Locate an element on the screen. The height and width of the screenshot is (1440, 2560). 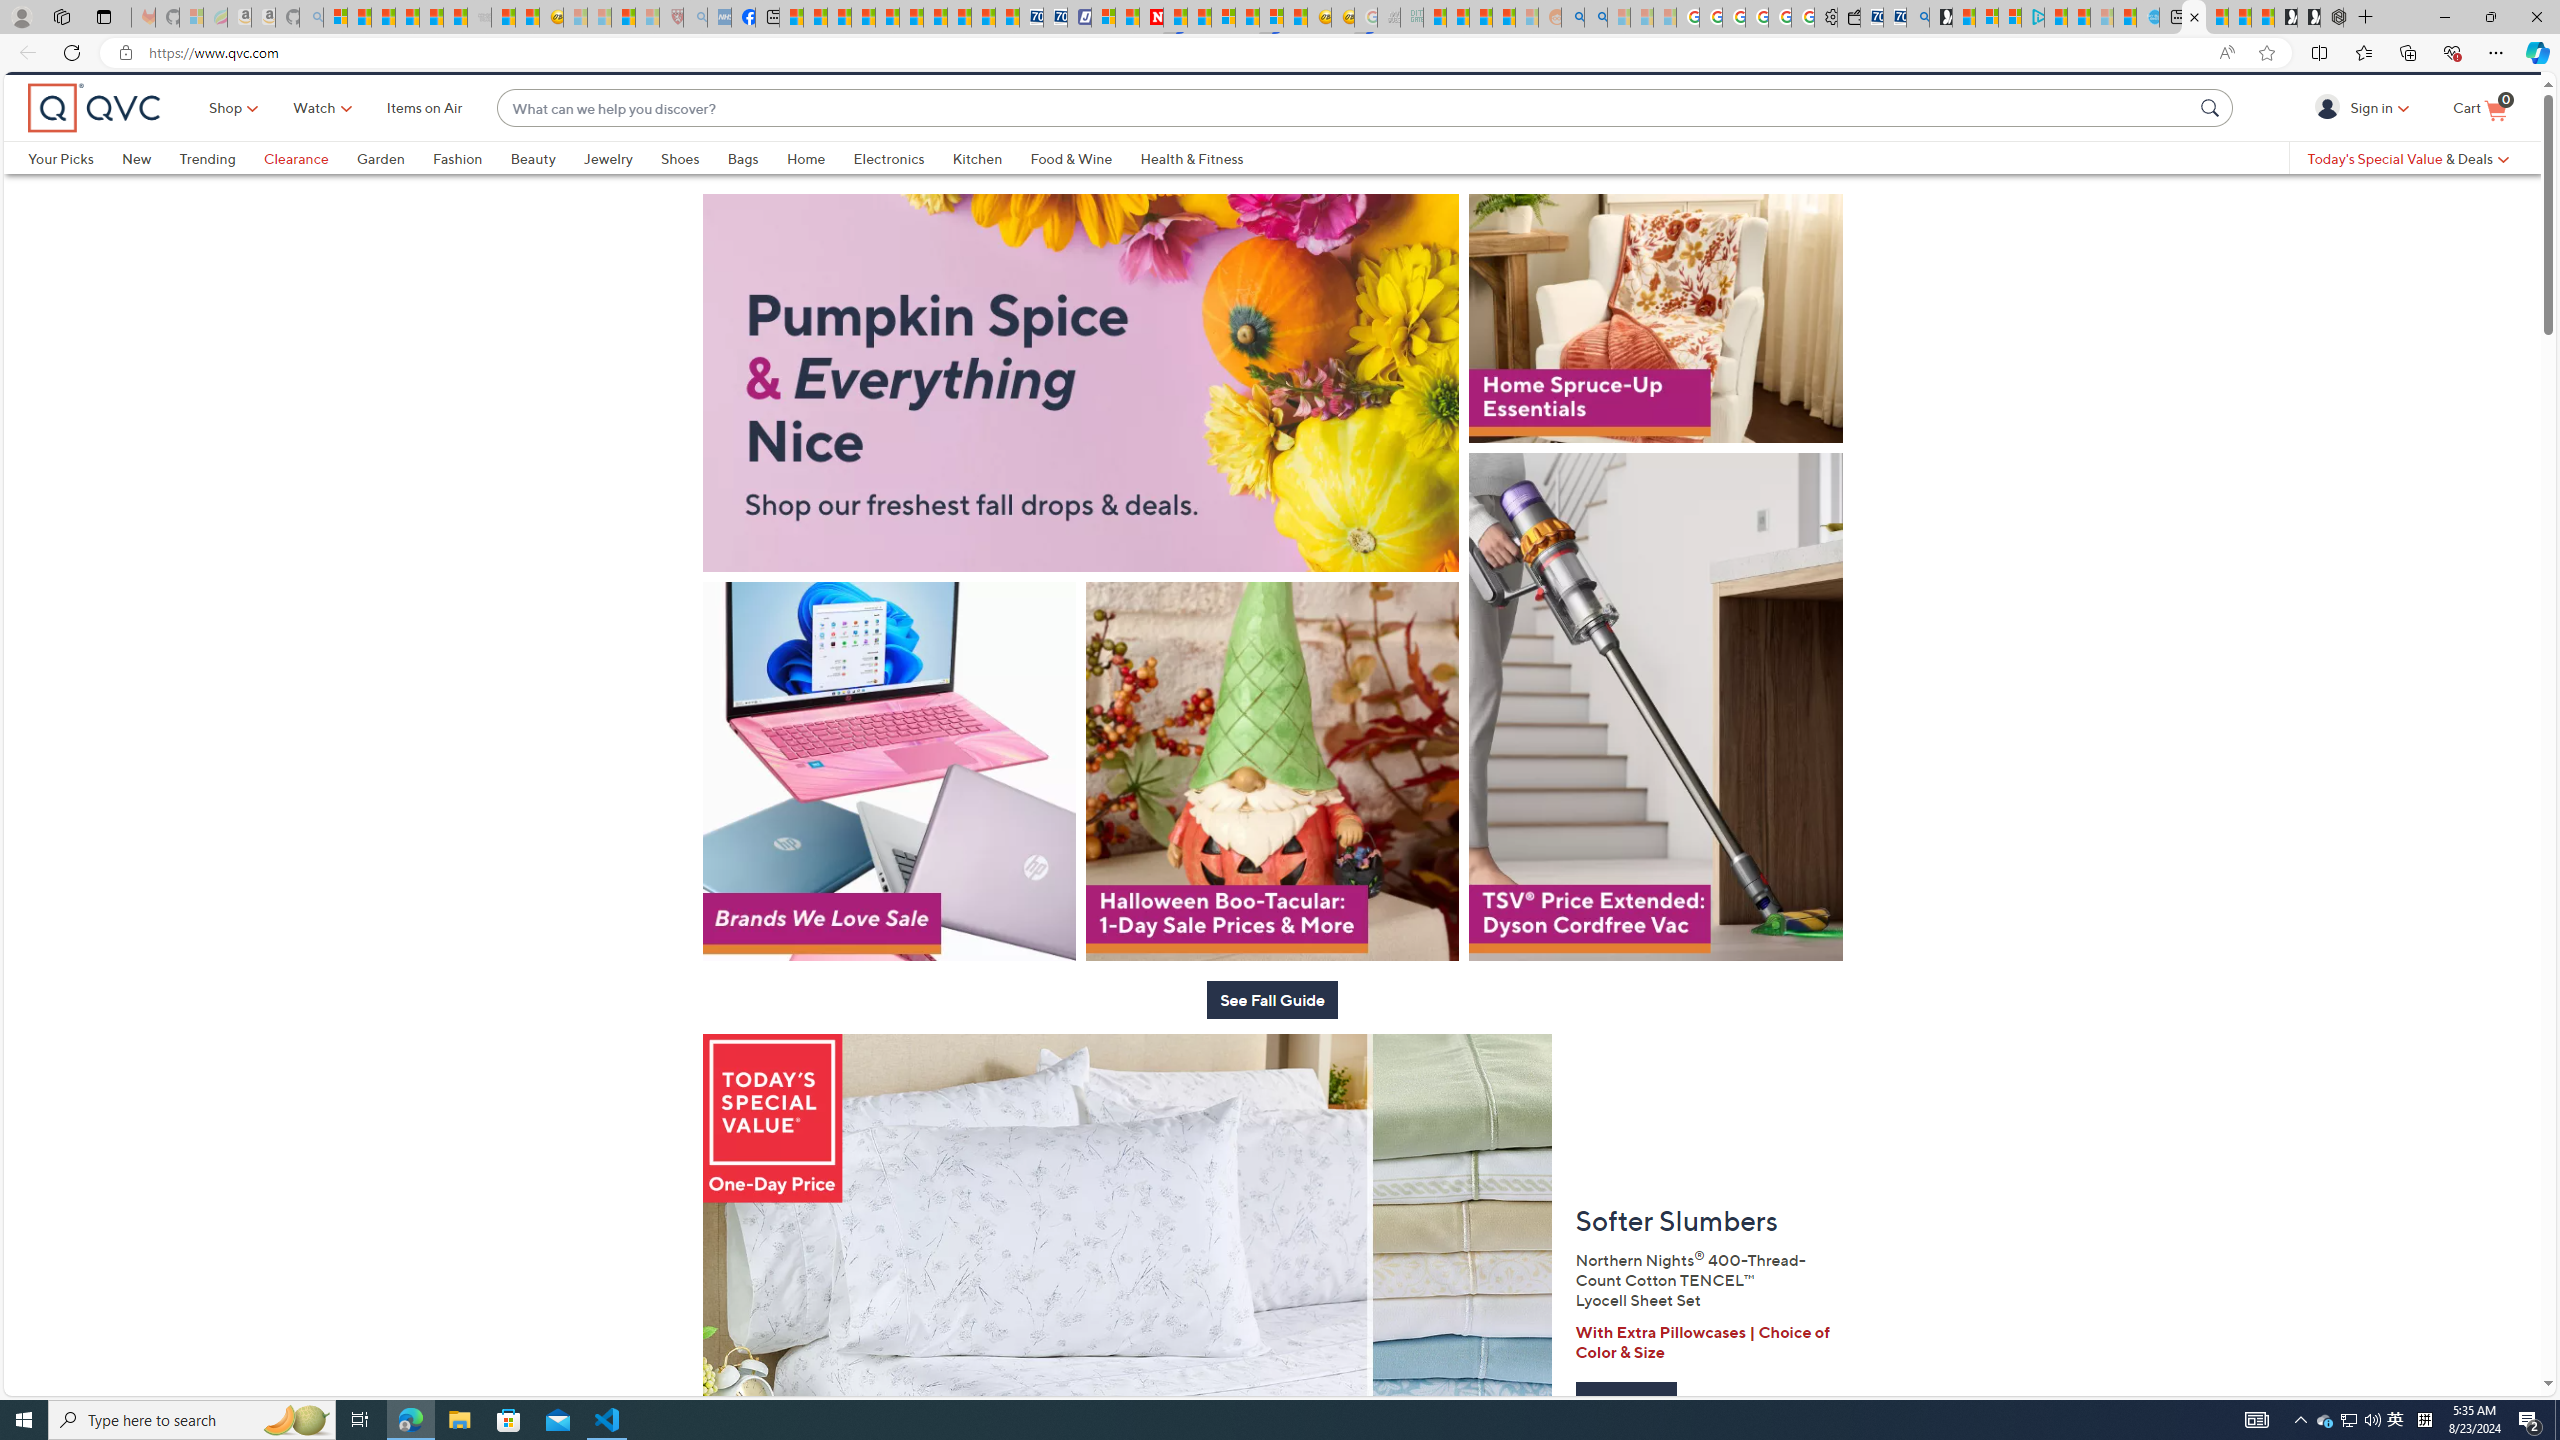
Halloween Boo-Tacular: 1-Day Sale Prices & More is located at coordinates (1272, 832).